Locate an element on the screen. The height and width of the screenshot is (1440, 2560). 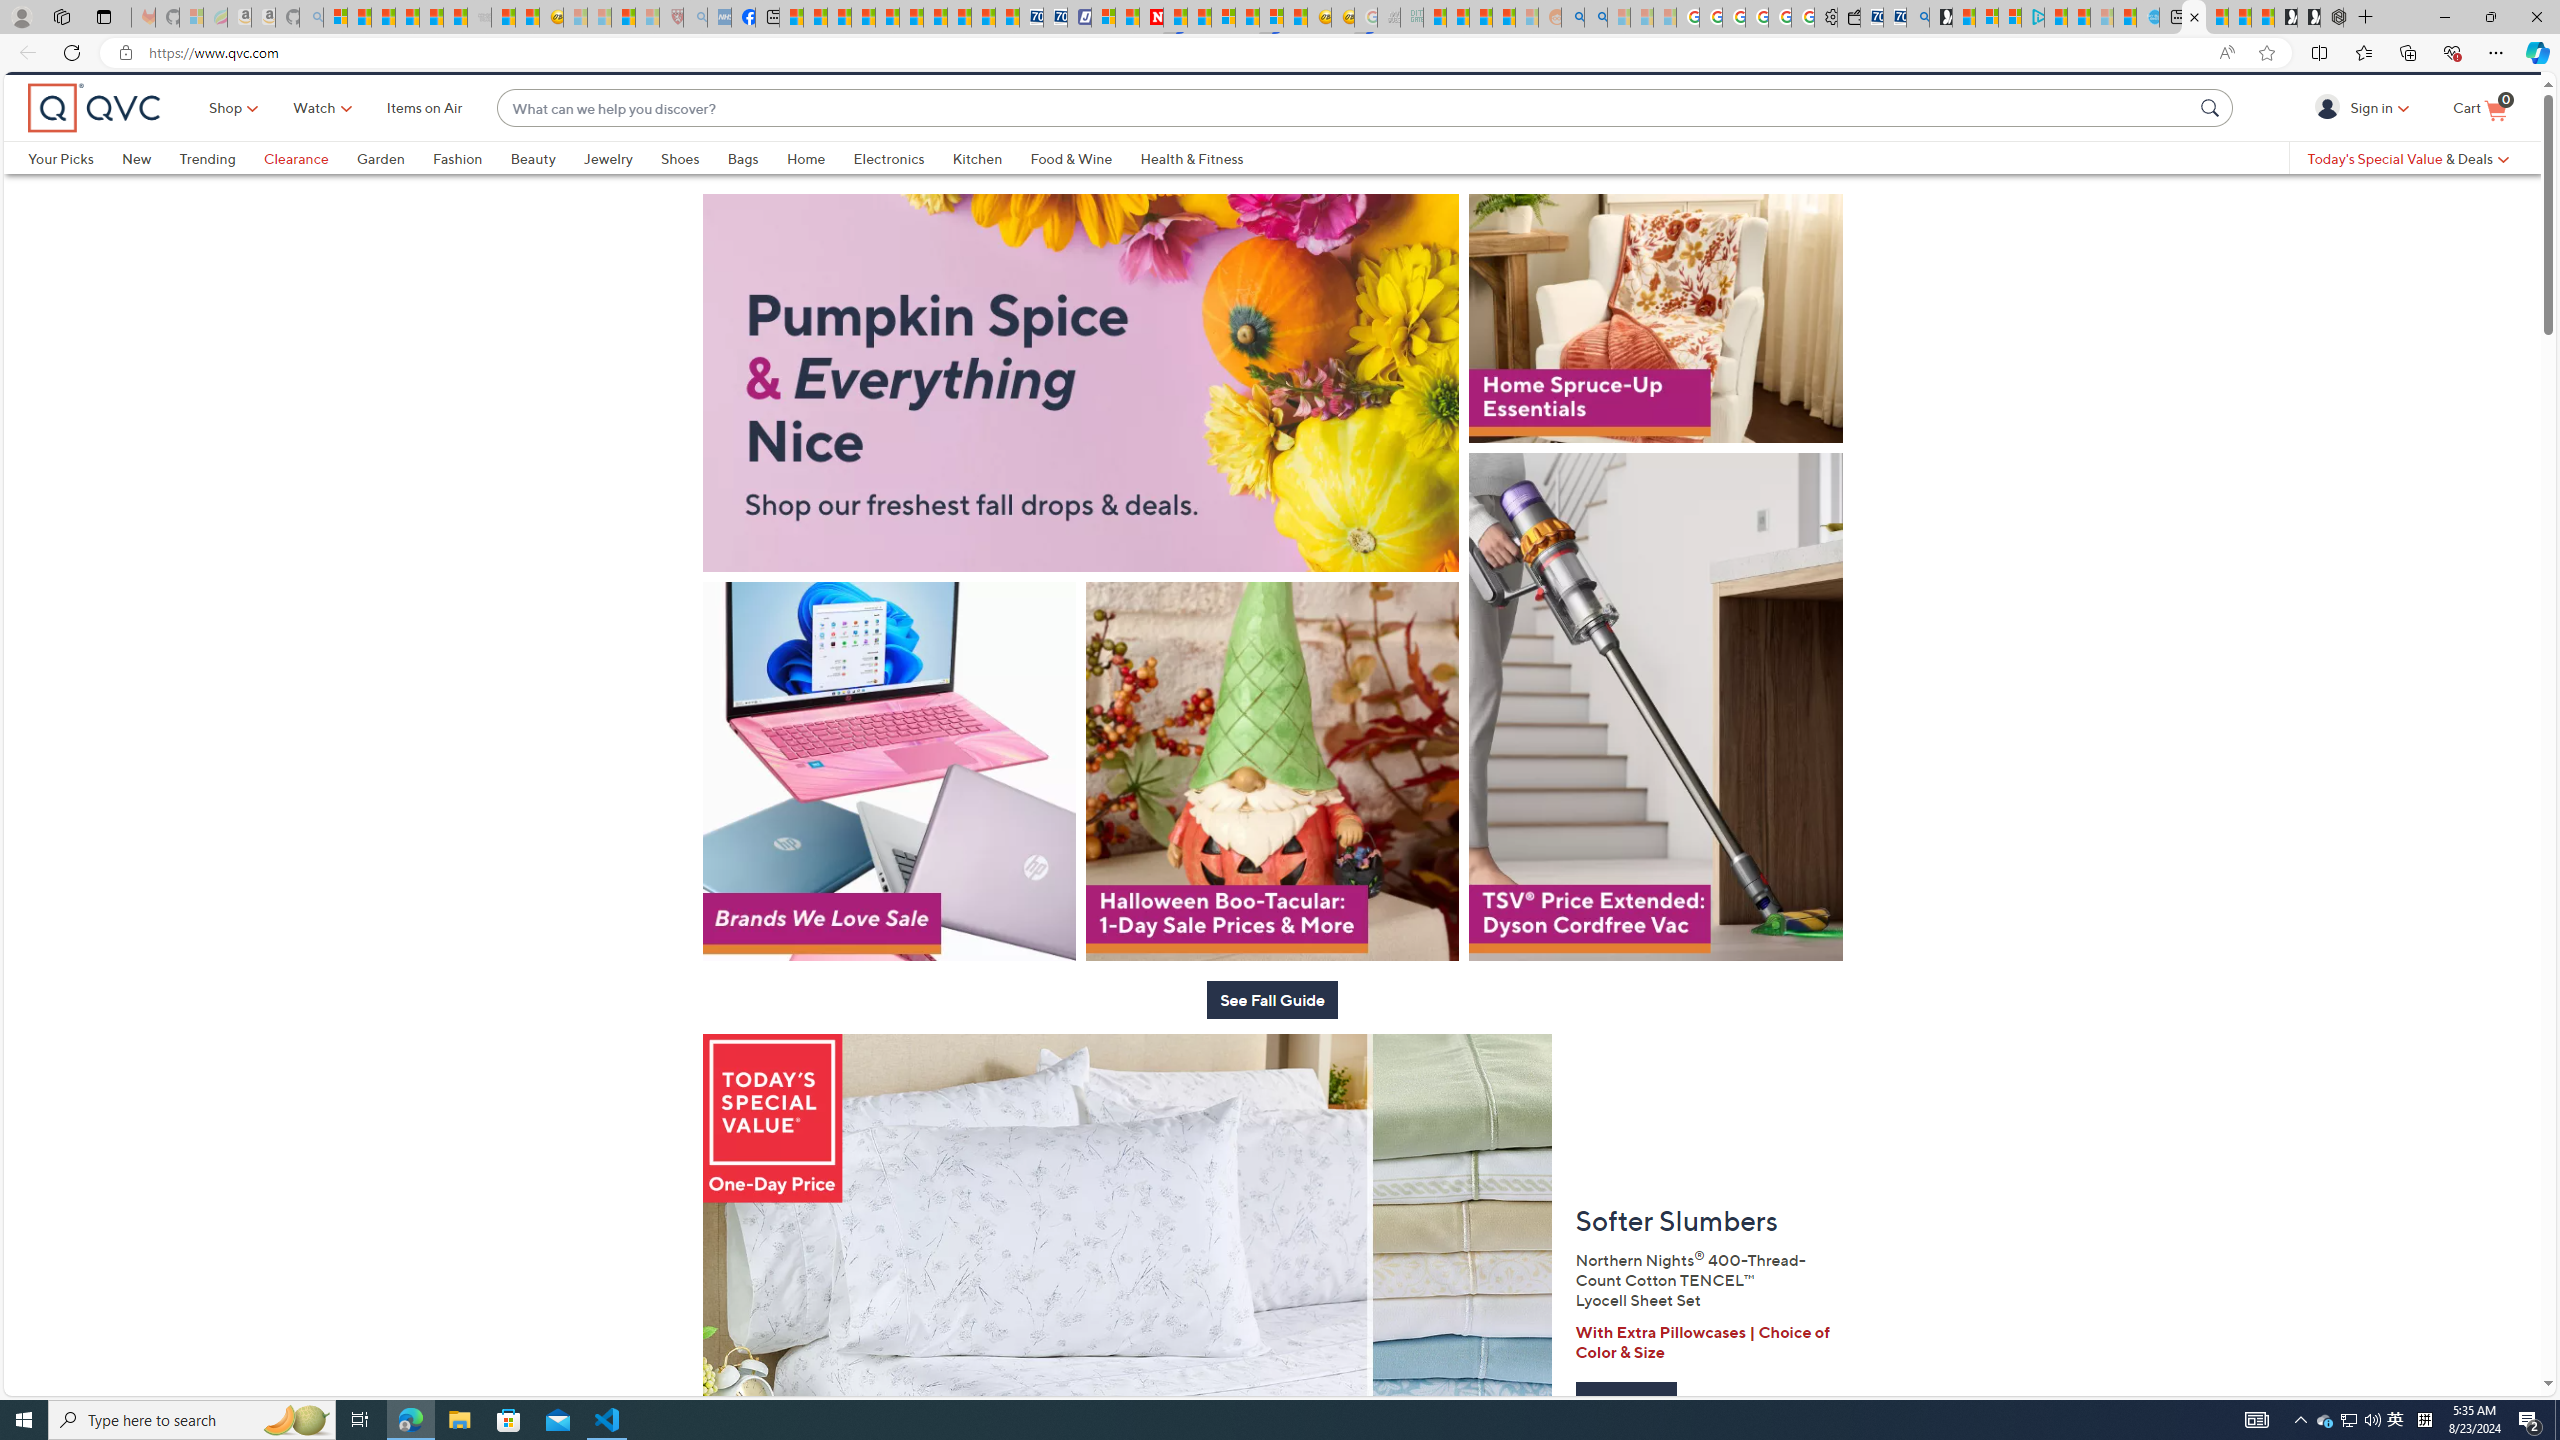
Halloween Boo-Tacular: 1-Day Sale Prices & More is located at coordinates (1272, 832).